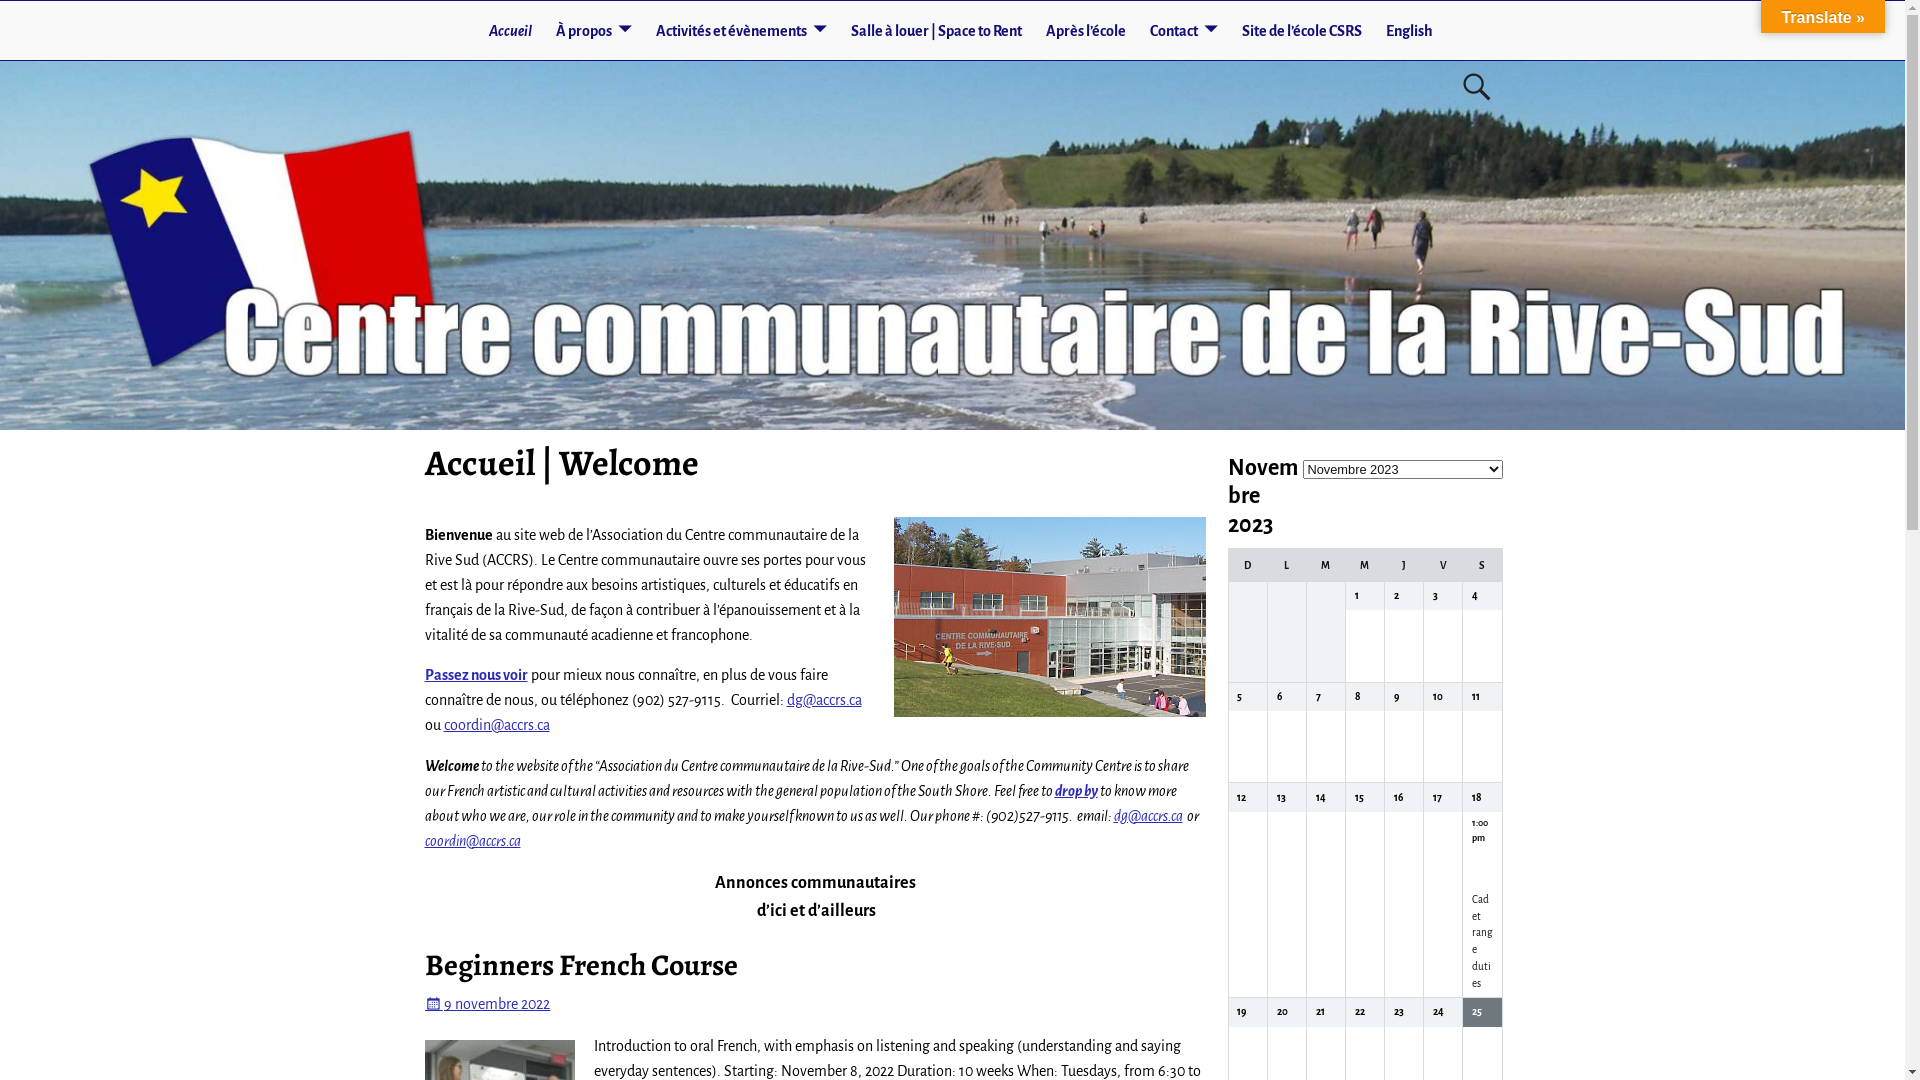  What do you see at coordinates (1076, 791) in the screenshot?
I see `drop by` at bounding box center [1076, 791].